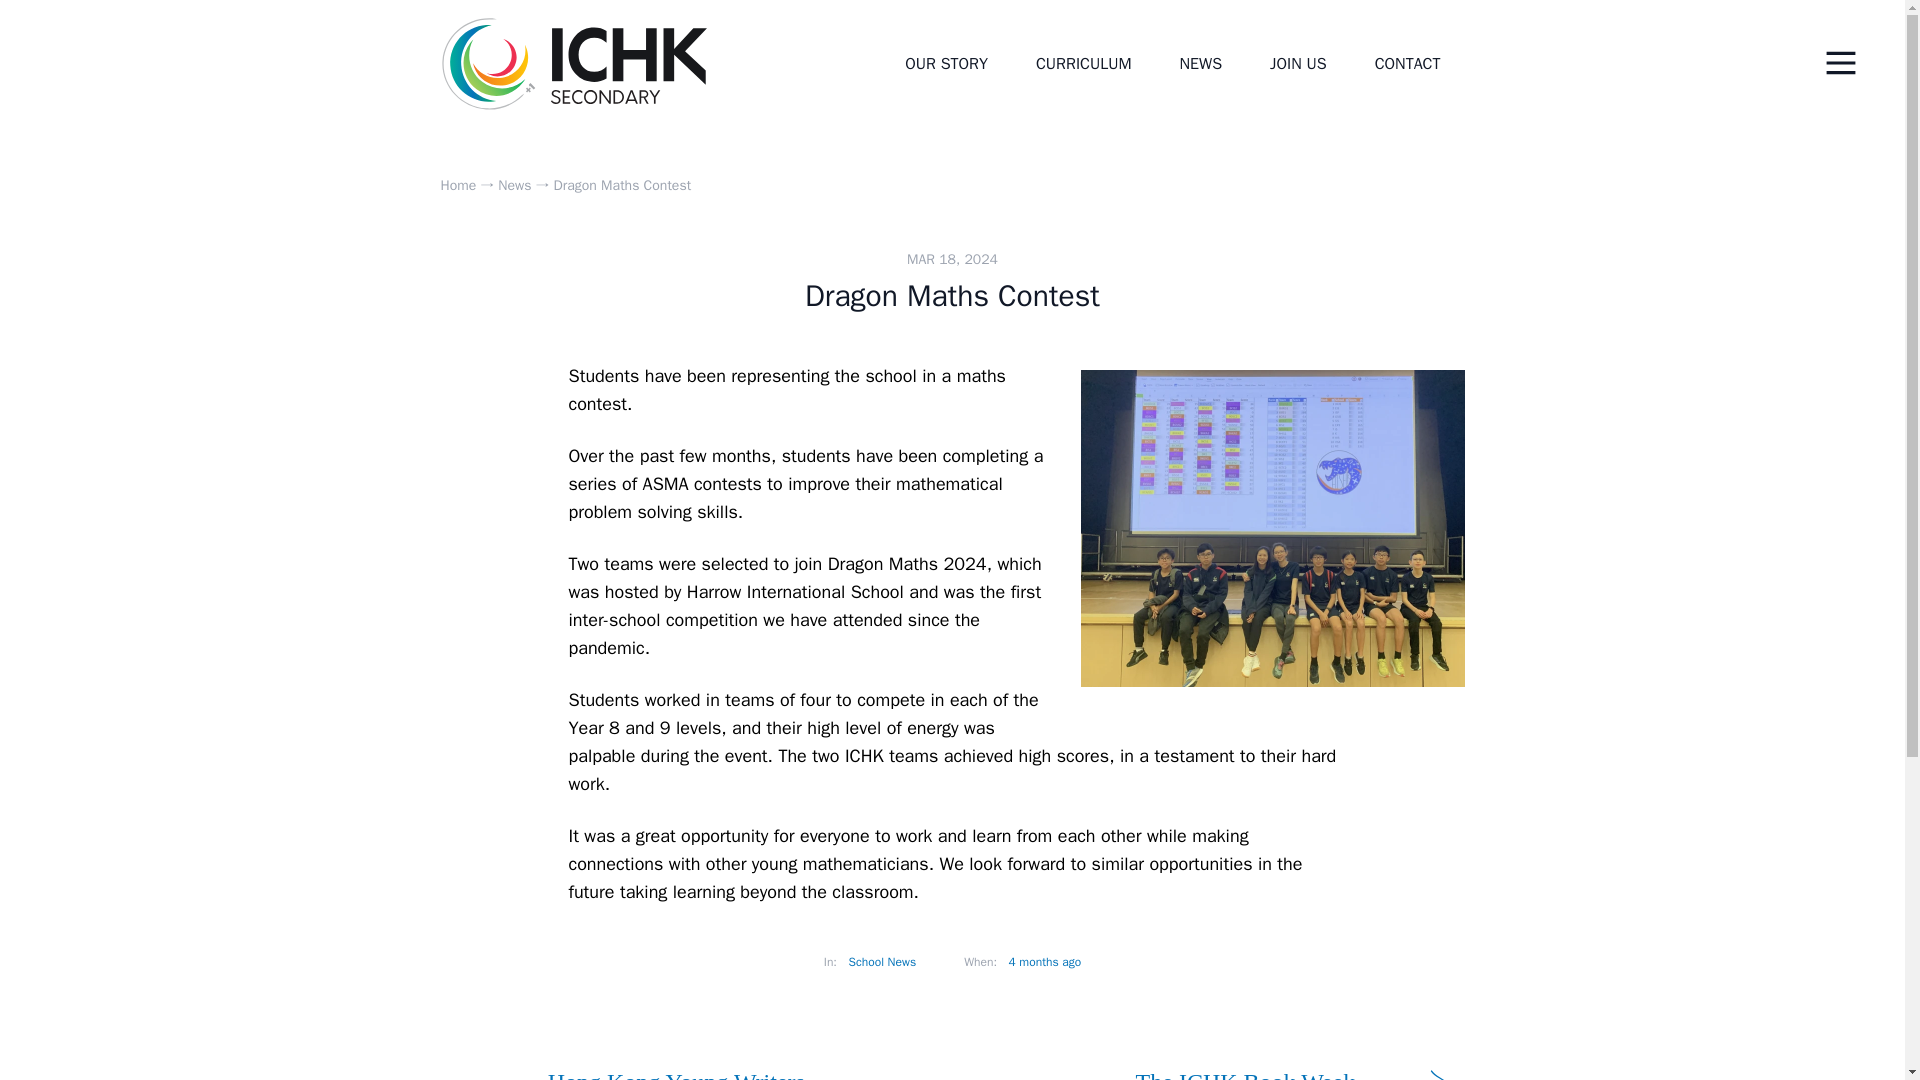 The height and width of the screenshot is (1080, 1920). What do you see at coordinates (1408, 63) in the screenshot?
I see `CONTACT` at bounding box center [1408, 63].